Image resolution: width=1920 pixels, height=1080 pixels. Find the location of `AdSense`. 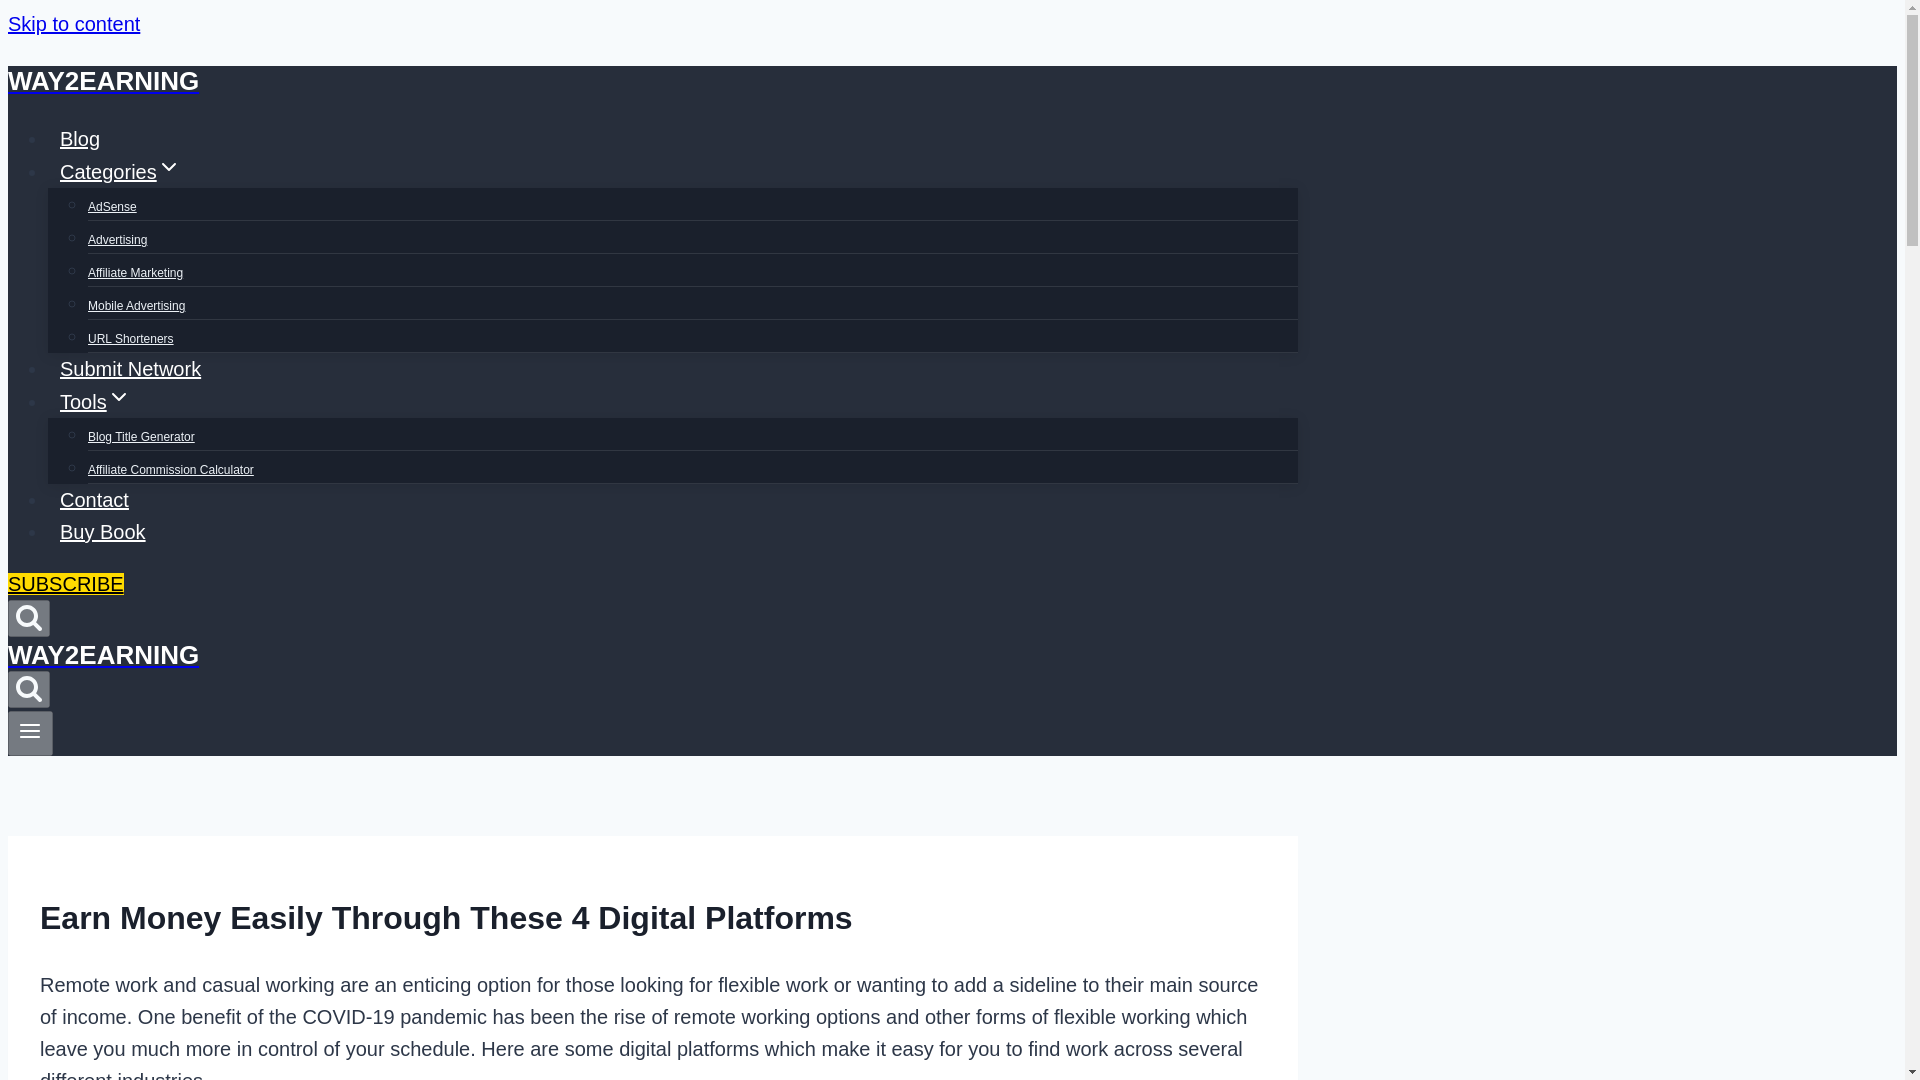

AdSense is located at coordinates (112, 206).